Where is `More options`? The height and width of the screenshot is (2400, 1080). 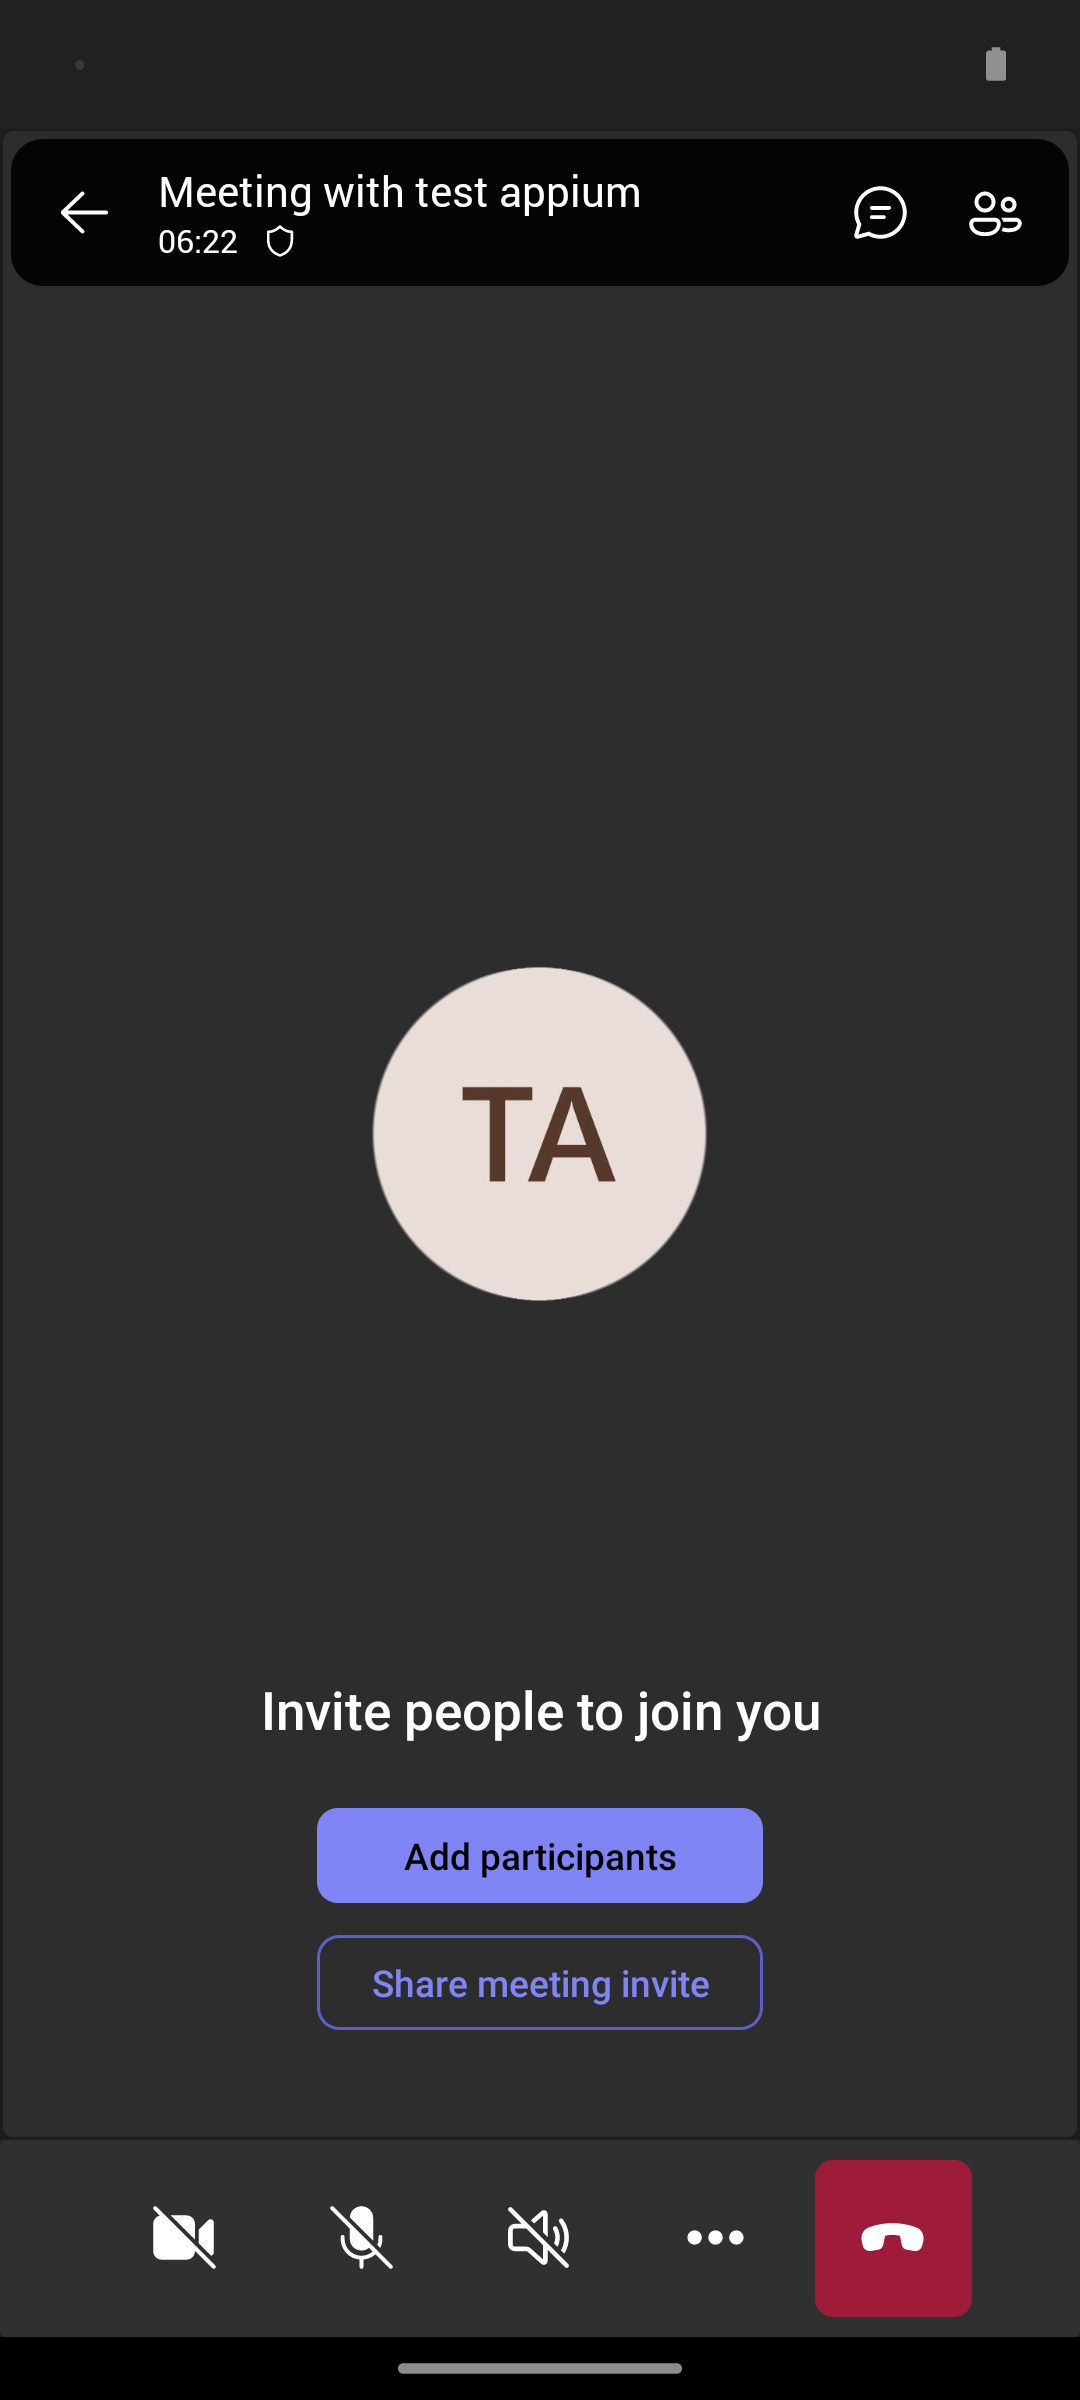
More options is located at coordinates (716, 2238).